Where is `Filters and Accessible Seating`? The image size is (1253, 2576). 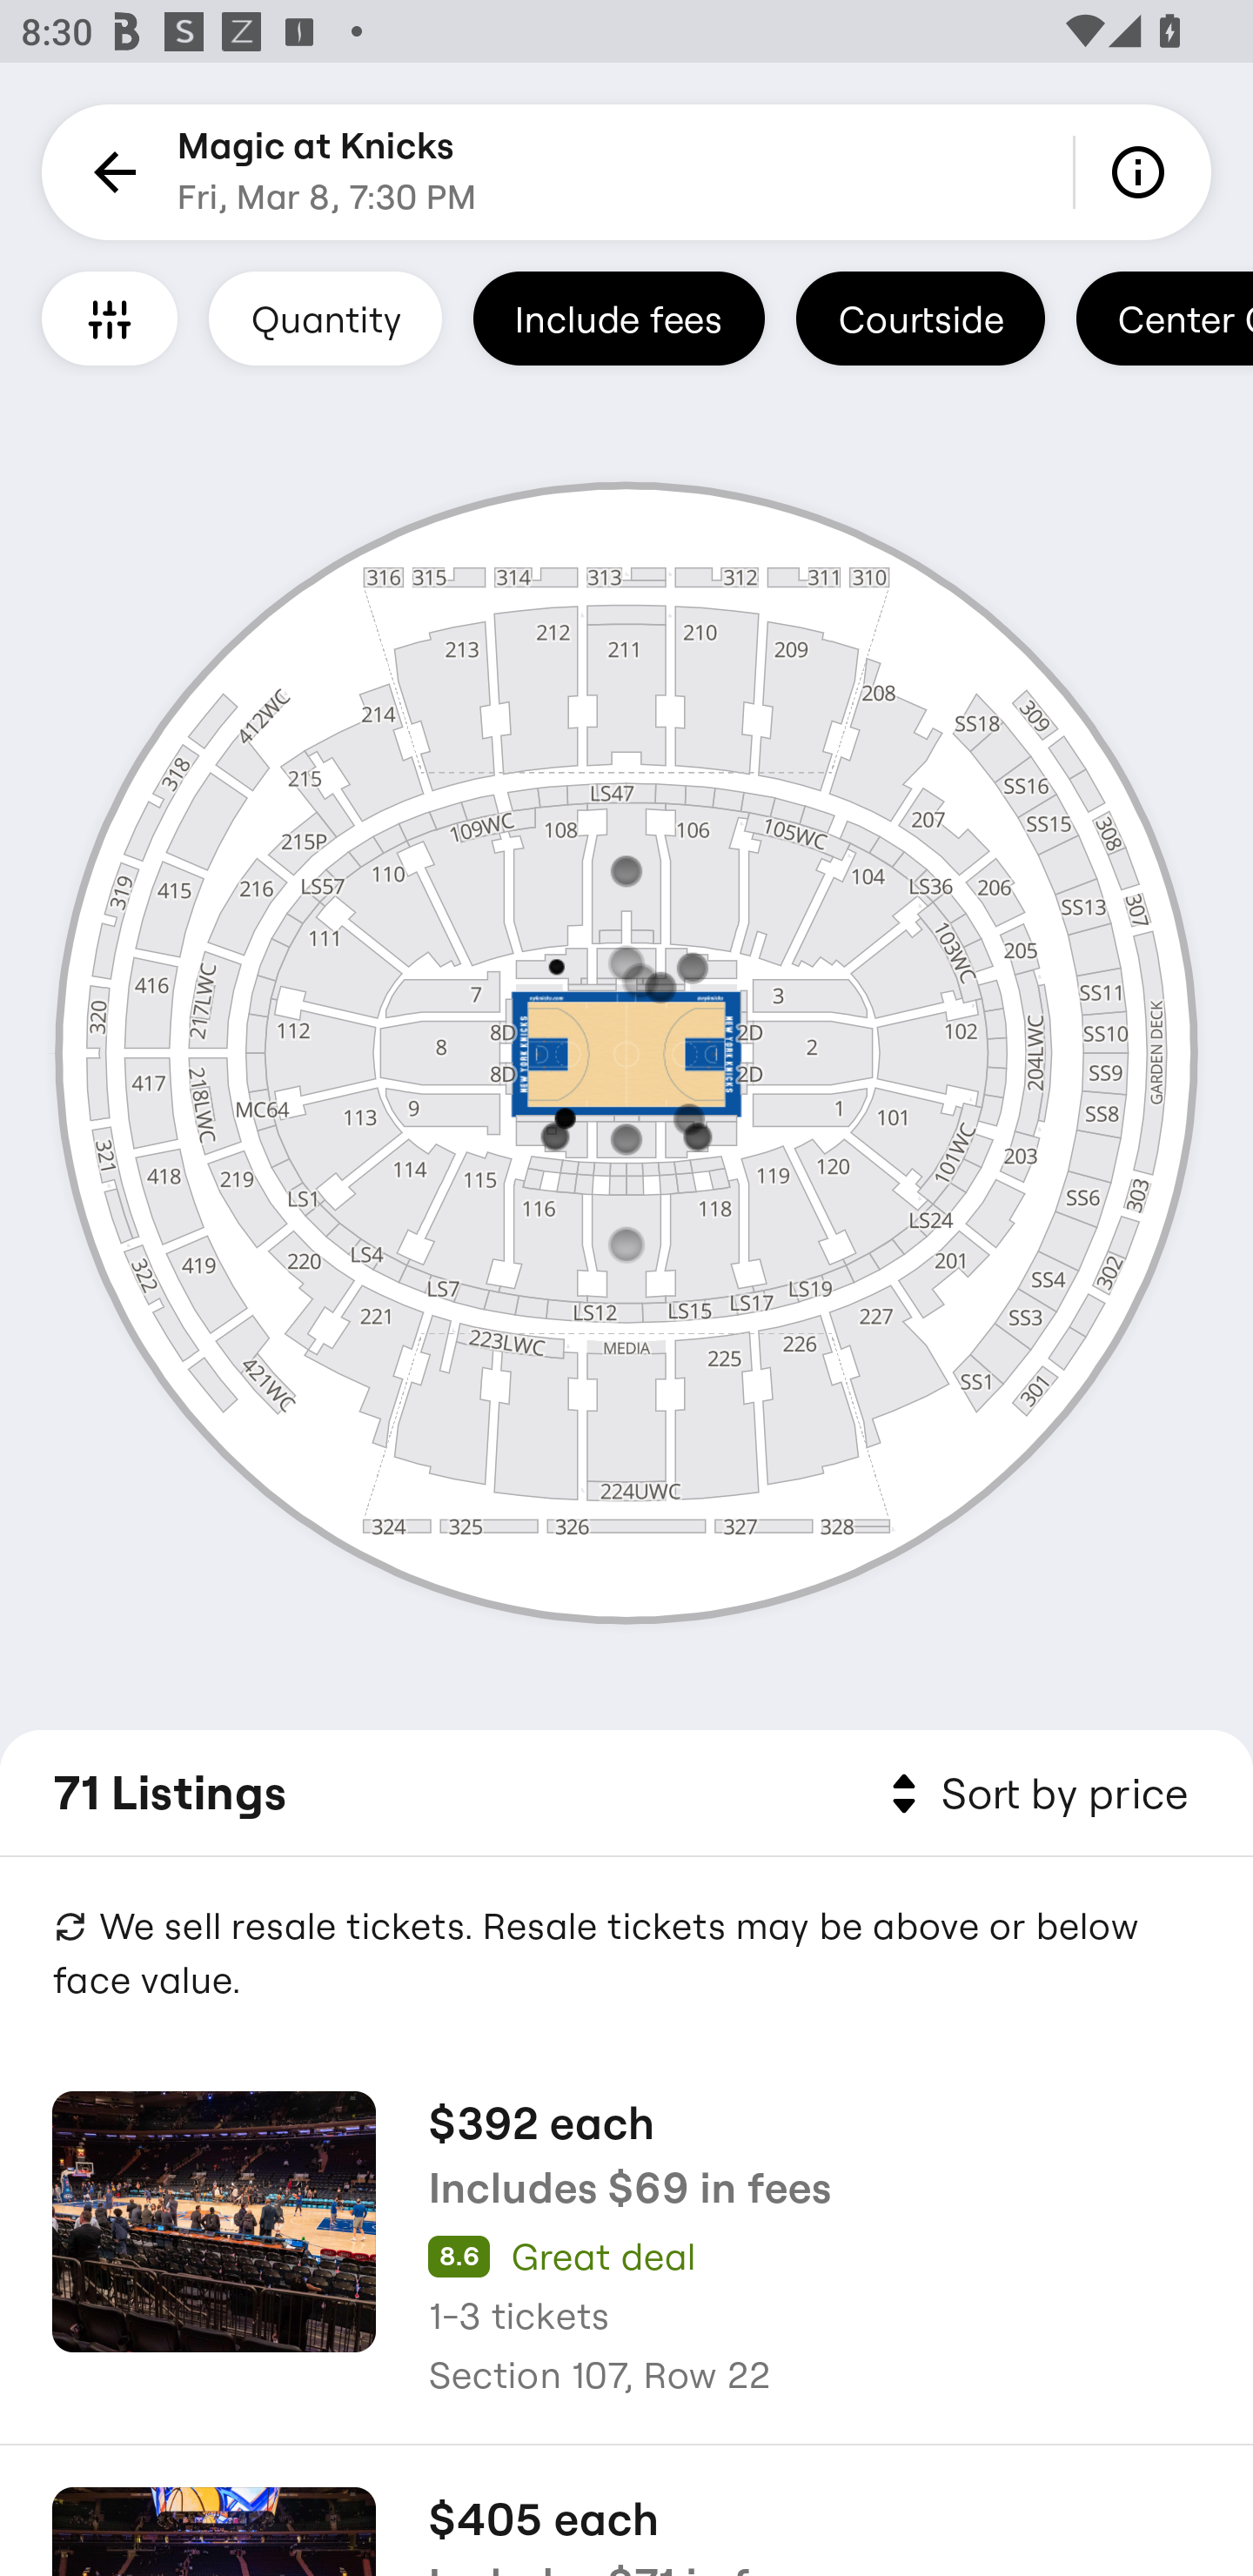 Filters and Accessible Seating is located at coordinates (110, 318).